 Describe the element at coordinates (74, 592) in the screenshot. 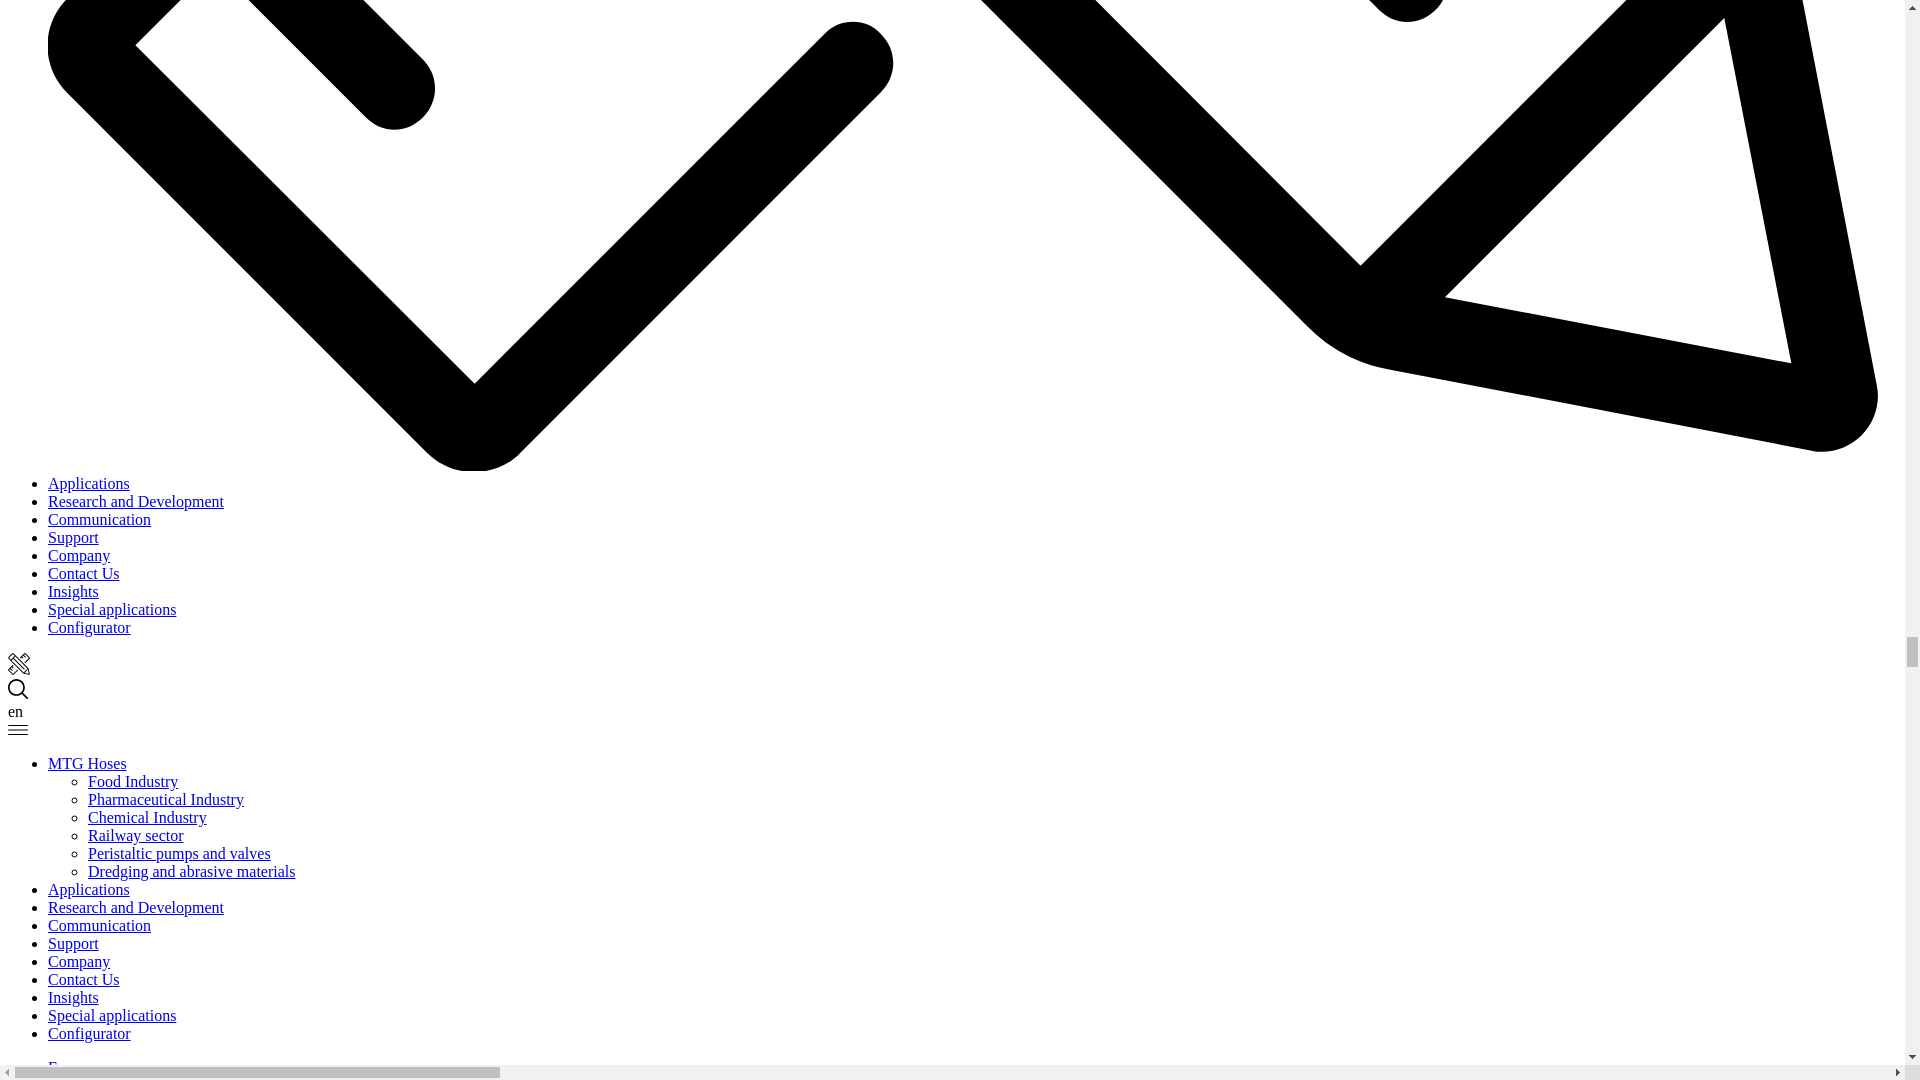

I see `Insights` at that location.